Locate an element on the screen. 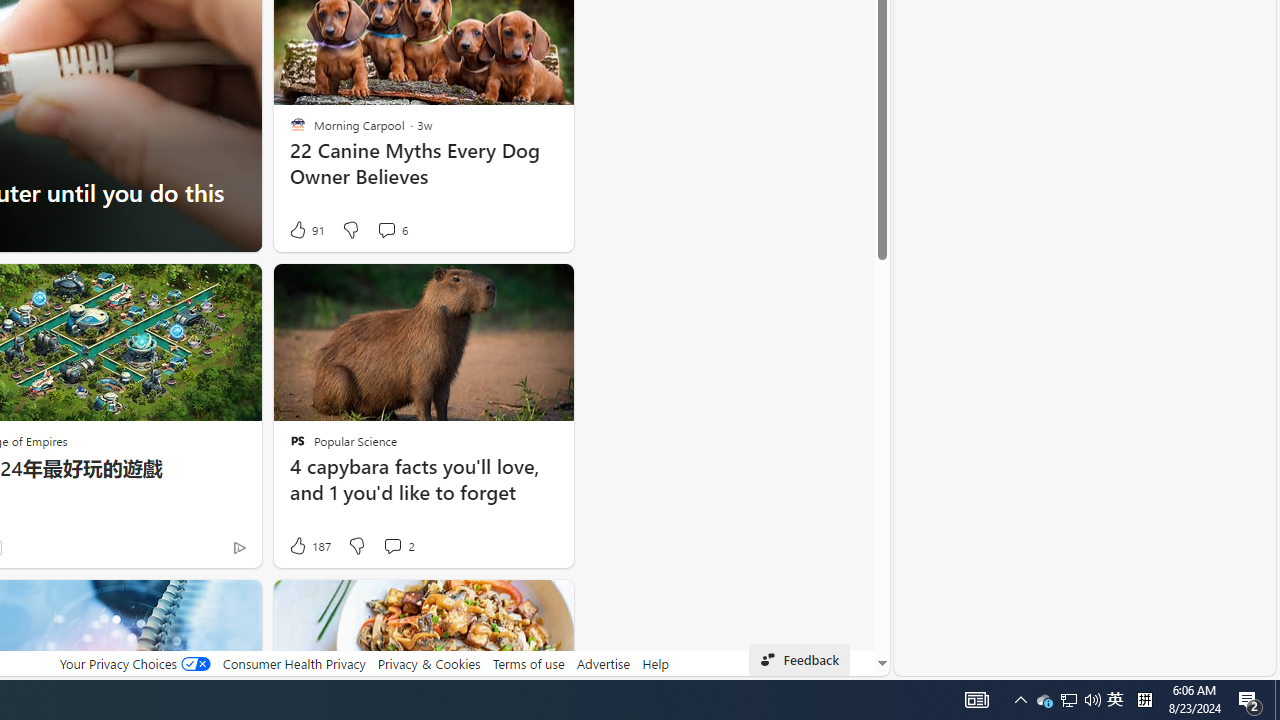 The width and height of the screenshot is (1280, 720). View comments 6 Comment is located at coordinates (386, 230).